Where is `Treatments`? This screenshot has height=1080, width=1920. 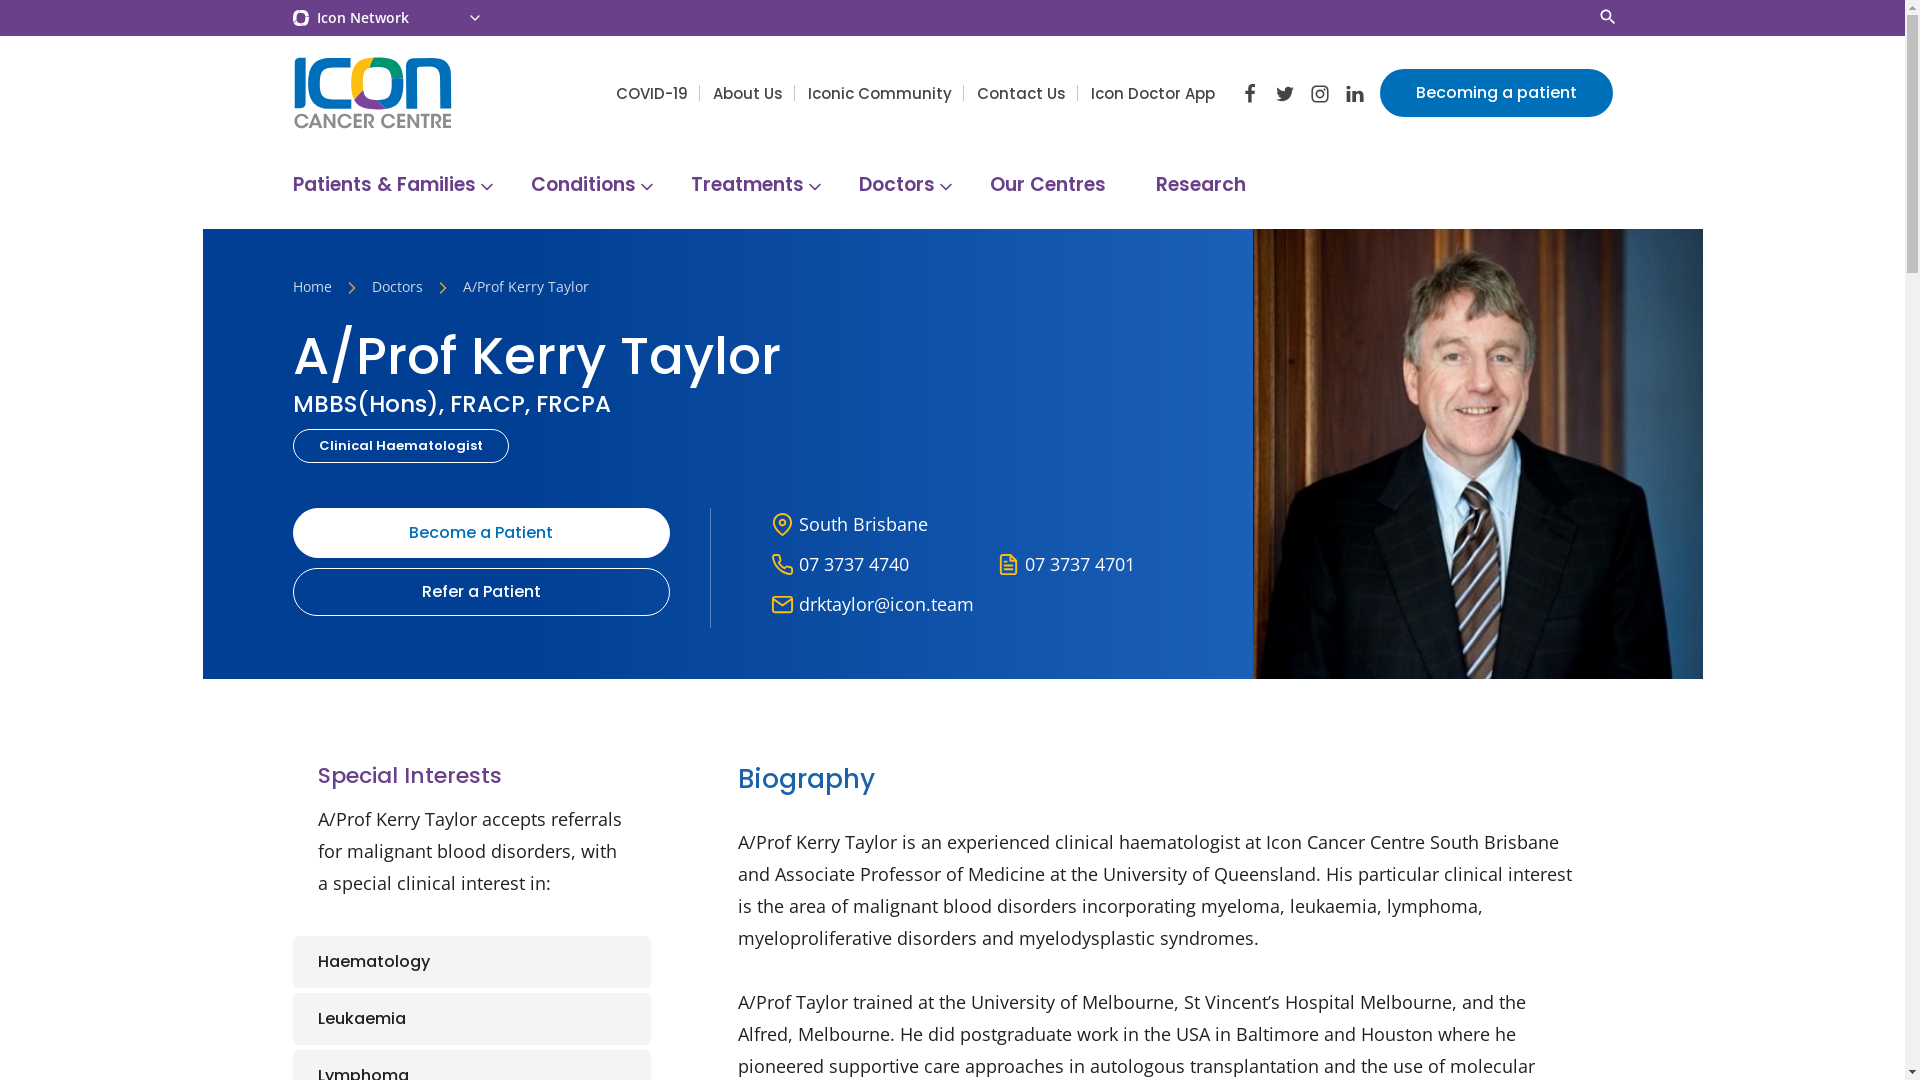
Treatments is located at coordinates (750, 187).